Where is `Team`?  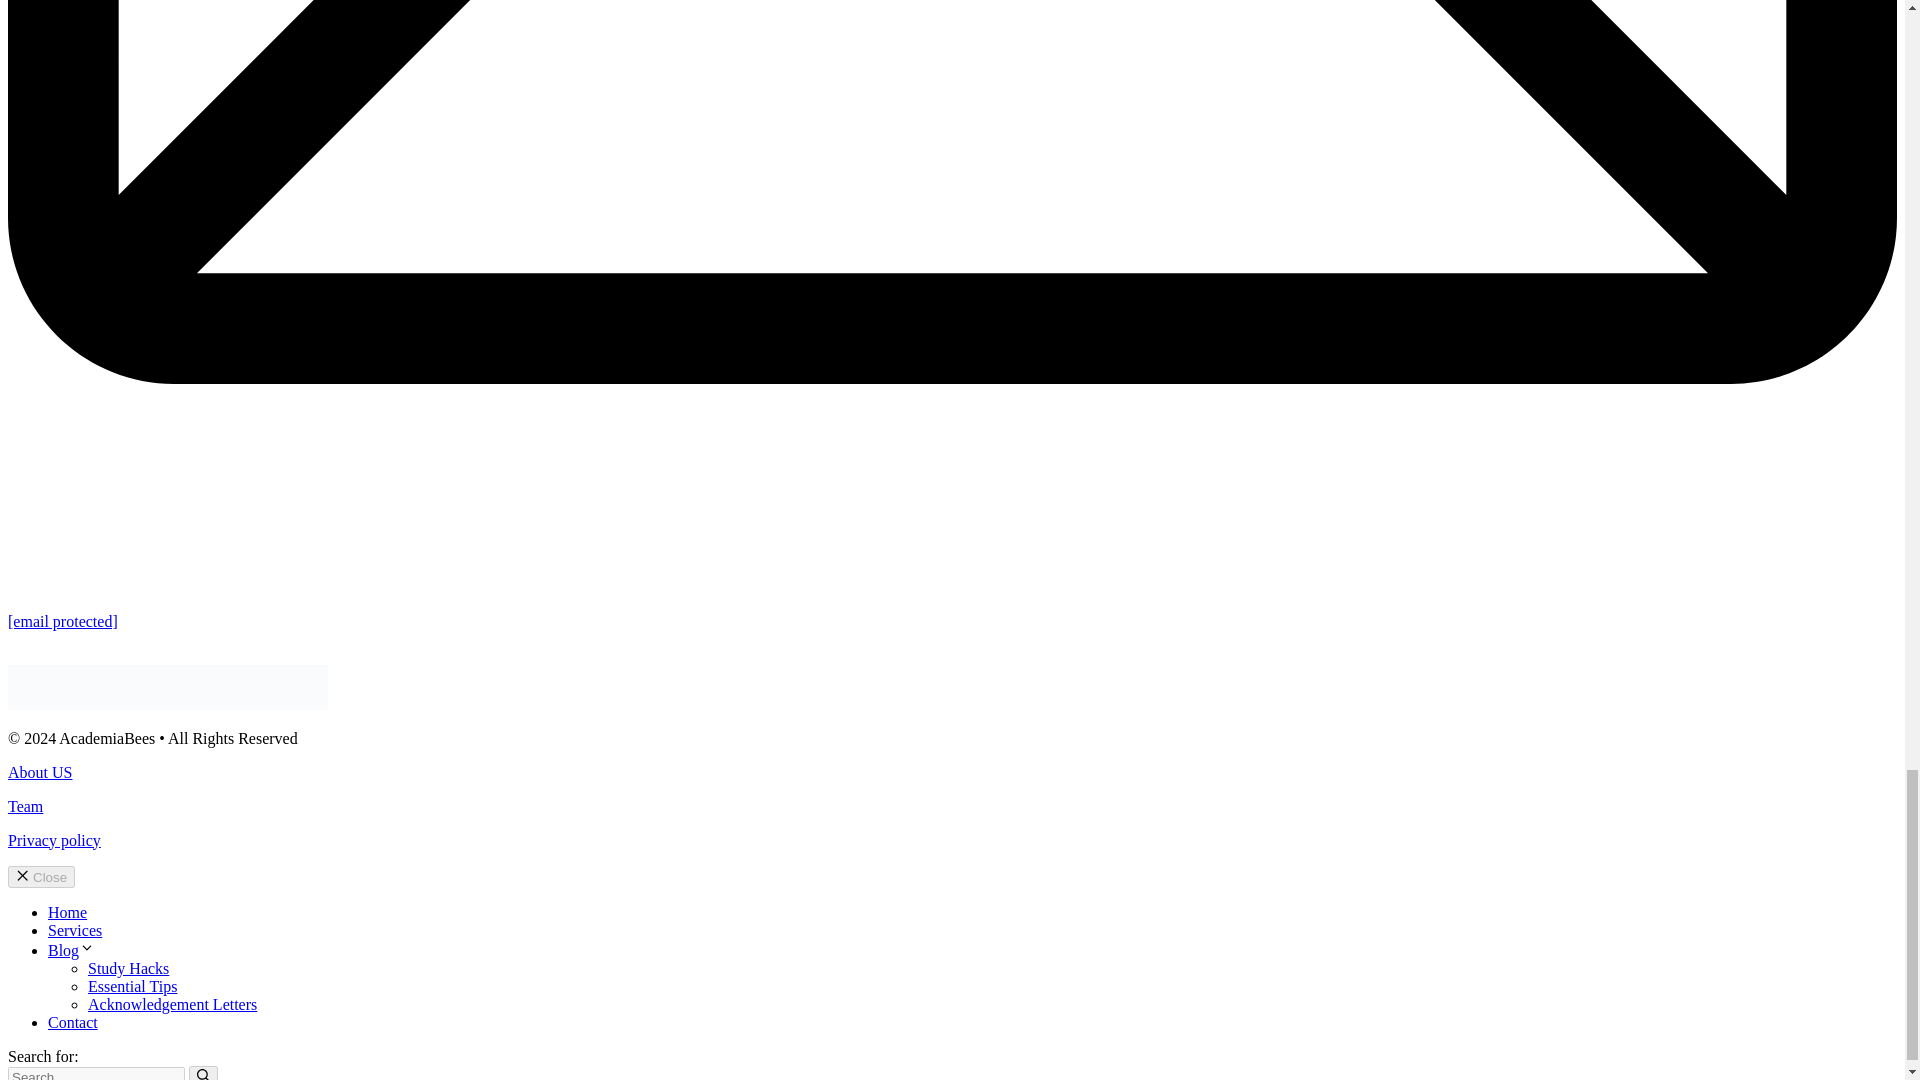 Team is located at coordinates (24, 806).